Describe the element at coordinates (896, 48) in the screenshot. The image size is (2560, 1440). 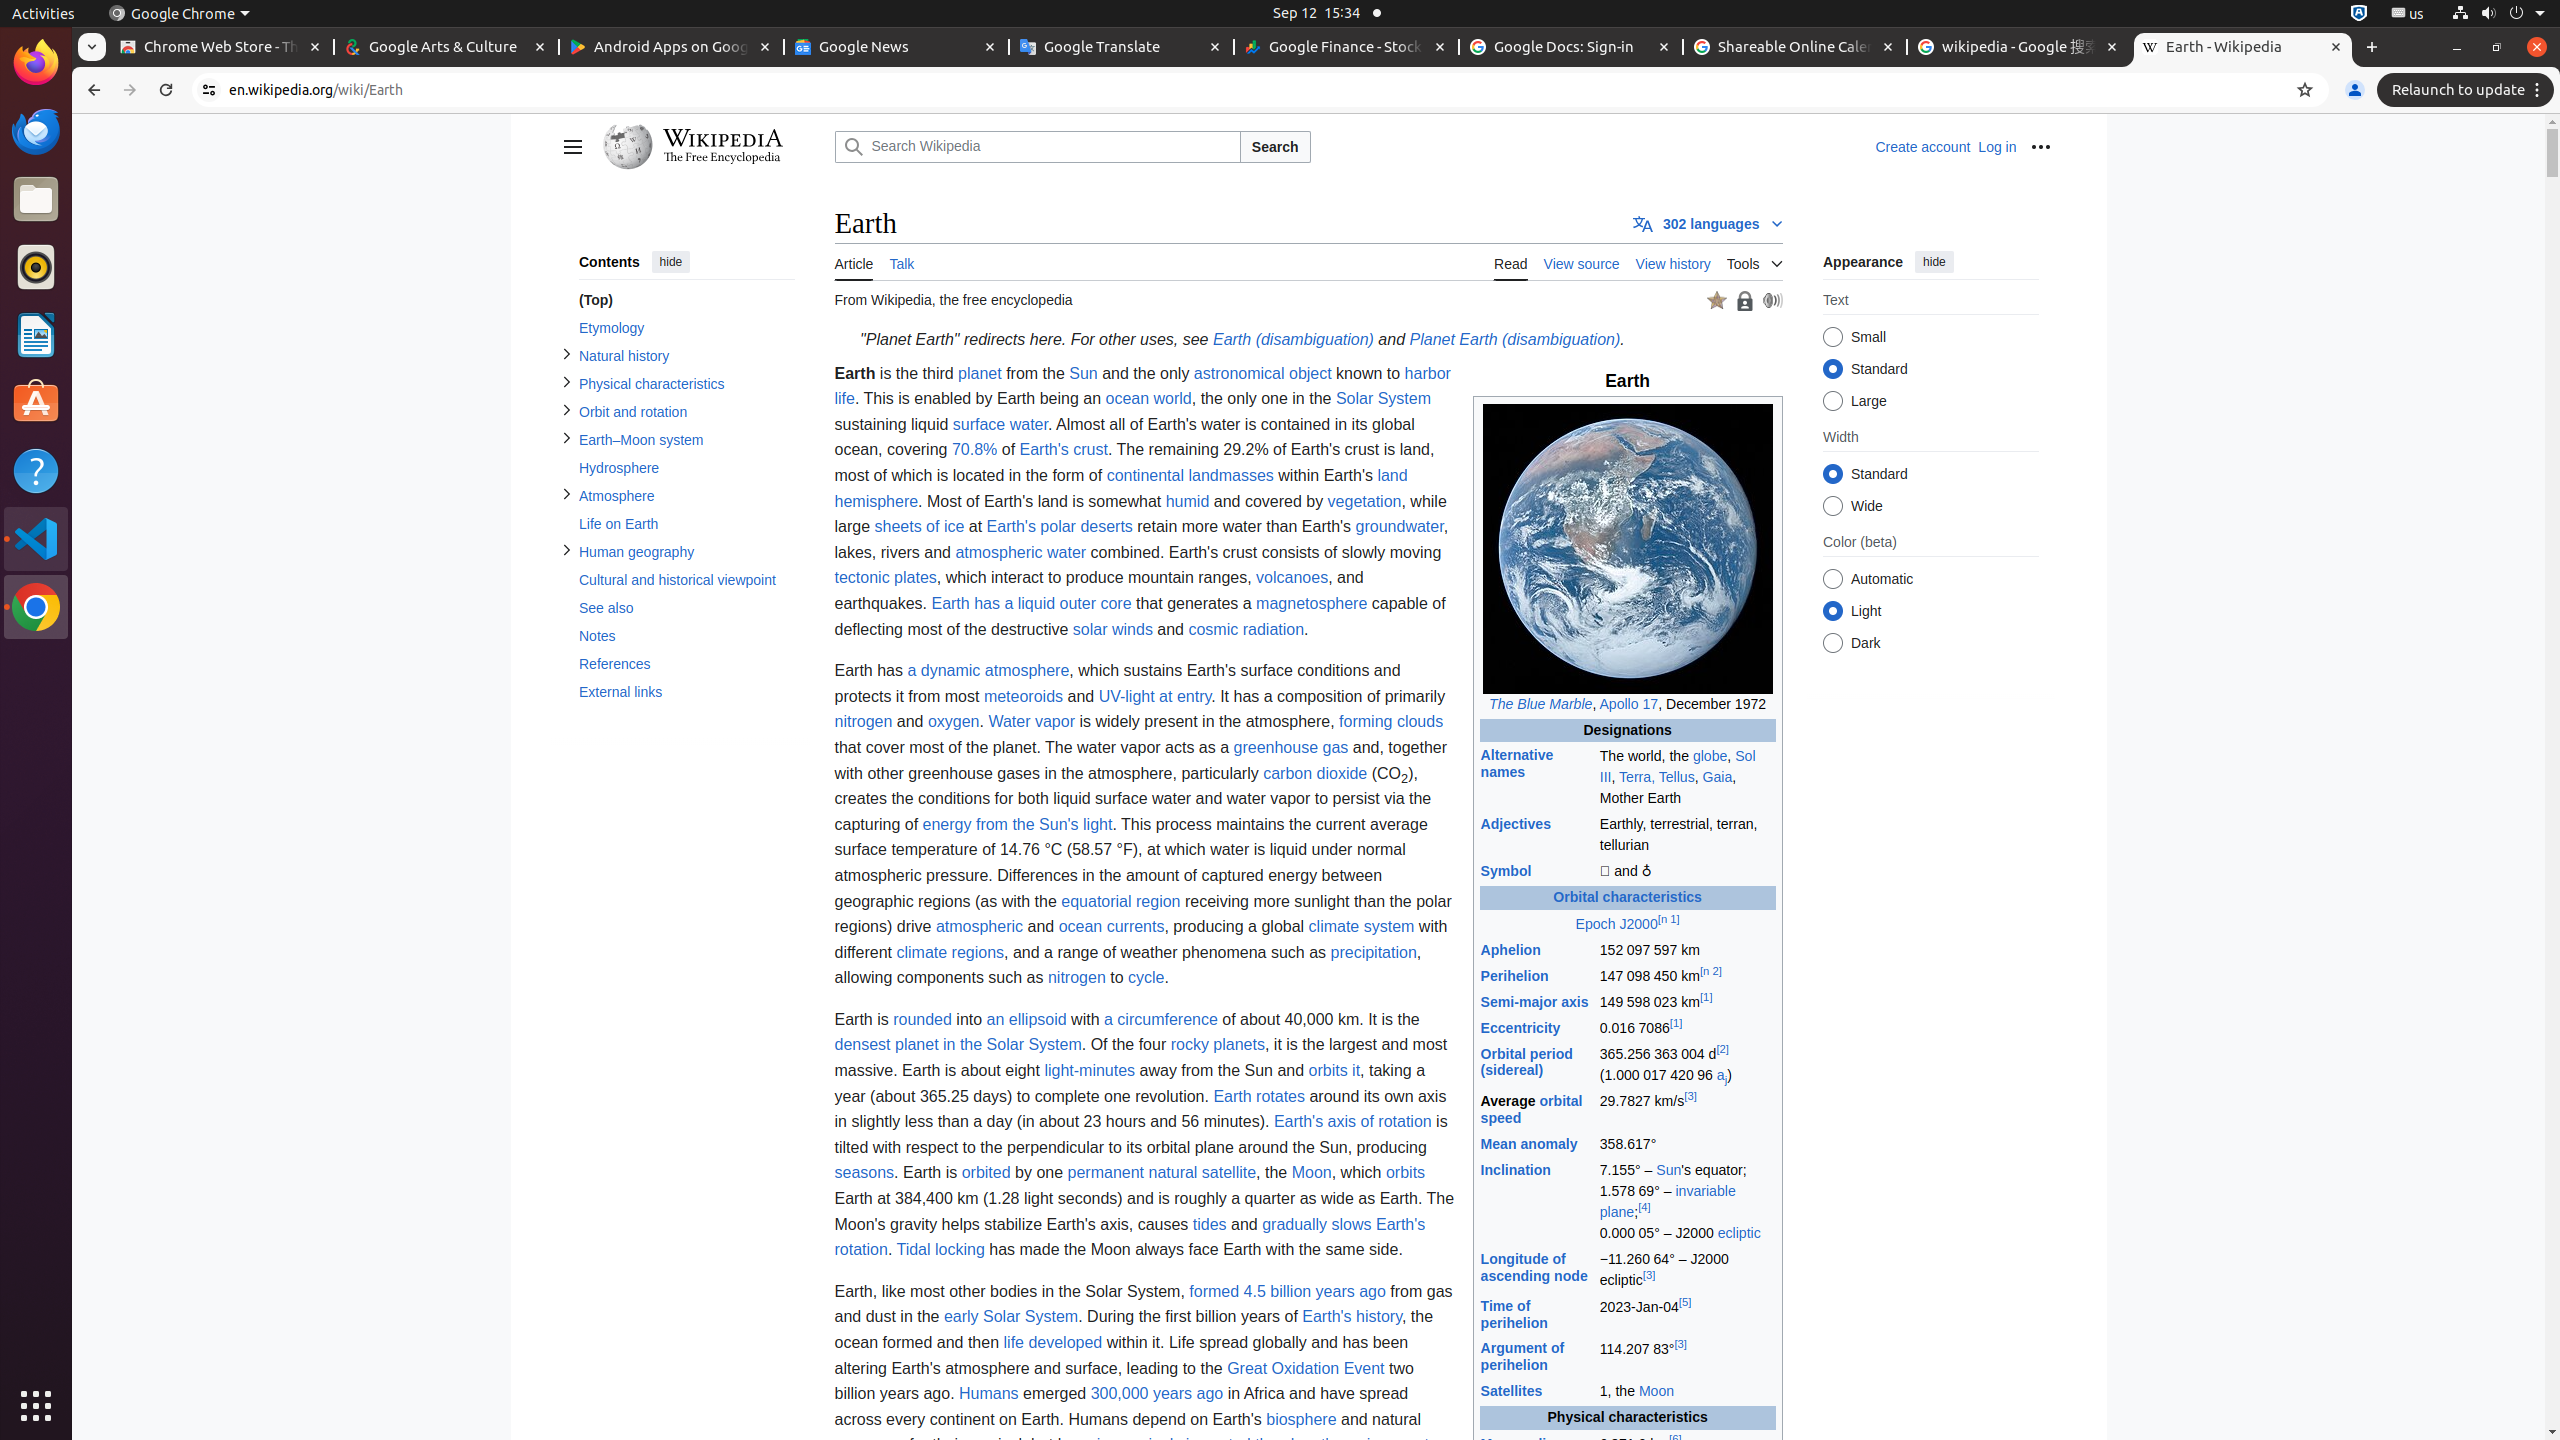
I see `Google News - Memory usage - 55.3 MB` at that location.